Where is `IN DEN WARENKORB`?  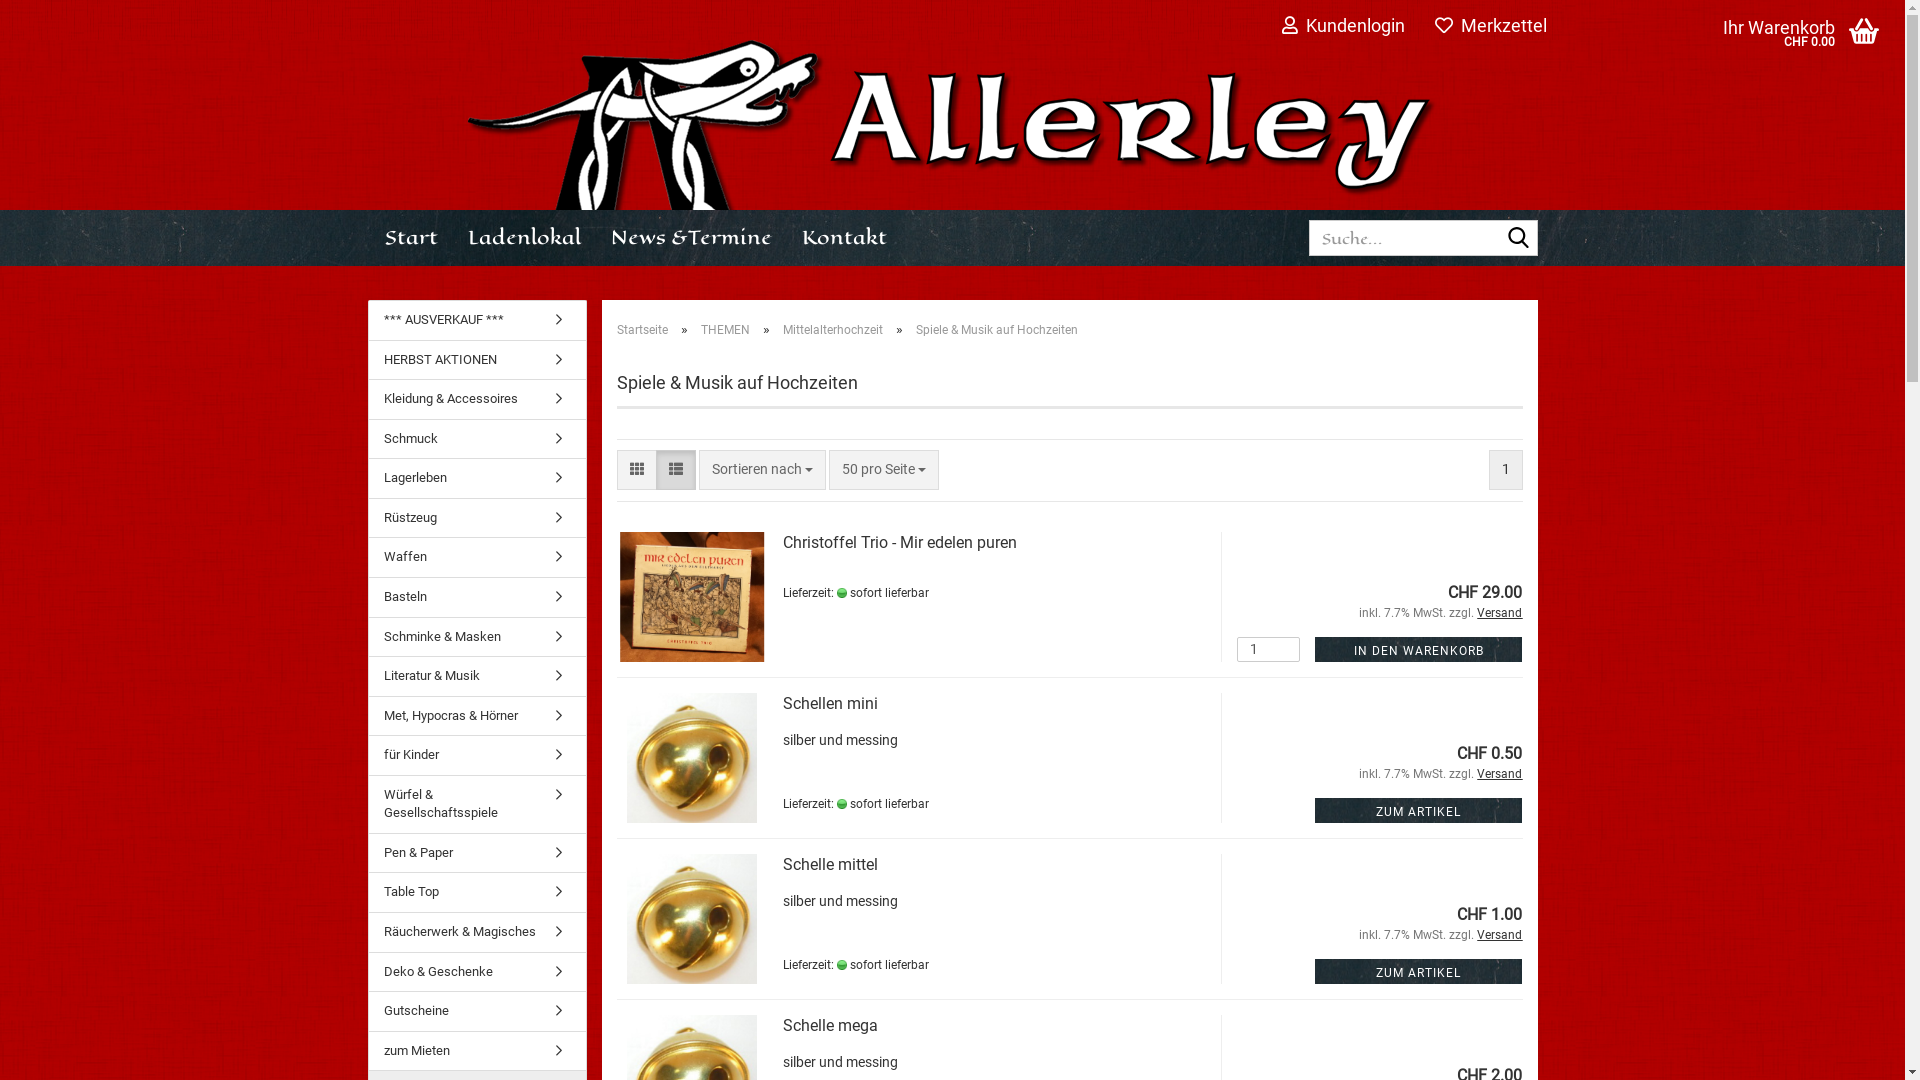 IN DEN WARENKORB is located at coordinates (1418, 650).